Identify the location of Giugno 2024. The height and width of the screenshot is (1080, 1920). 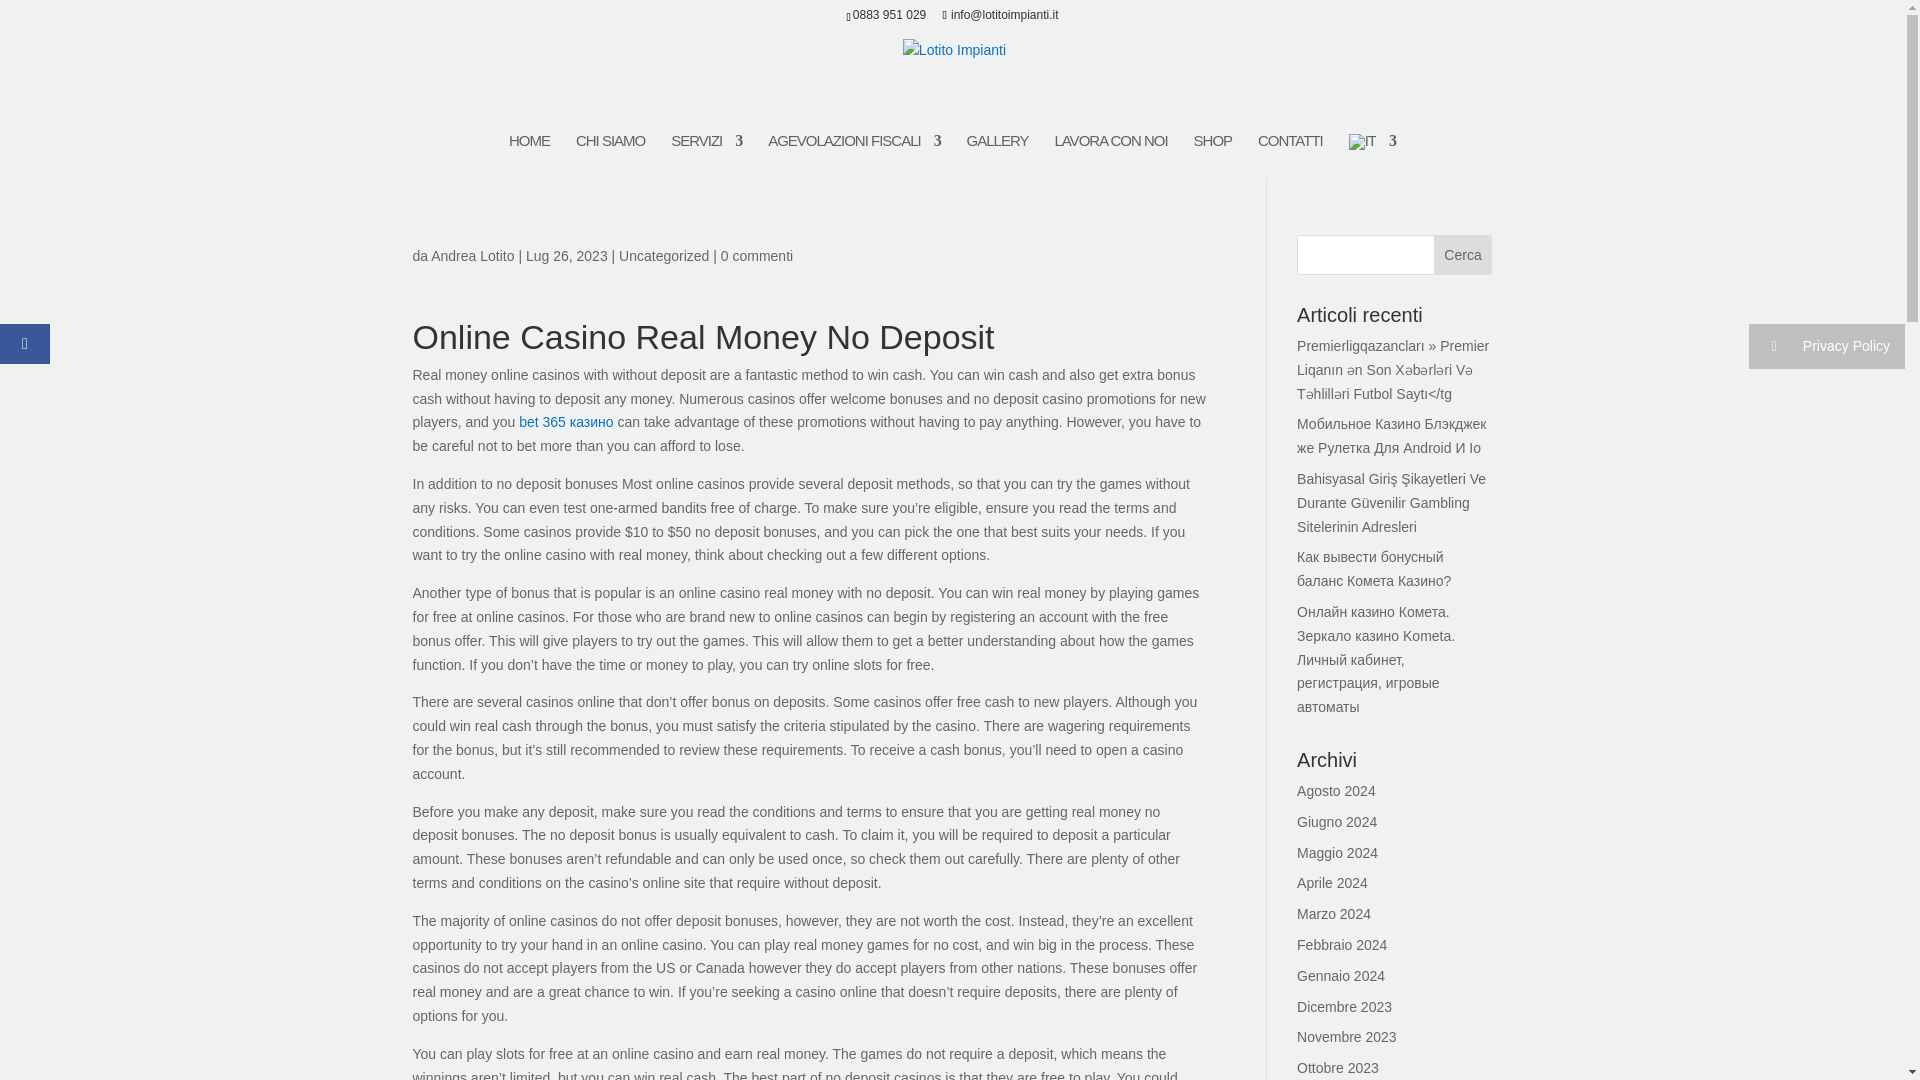
(1336, 822).